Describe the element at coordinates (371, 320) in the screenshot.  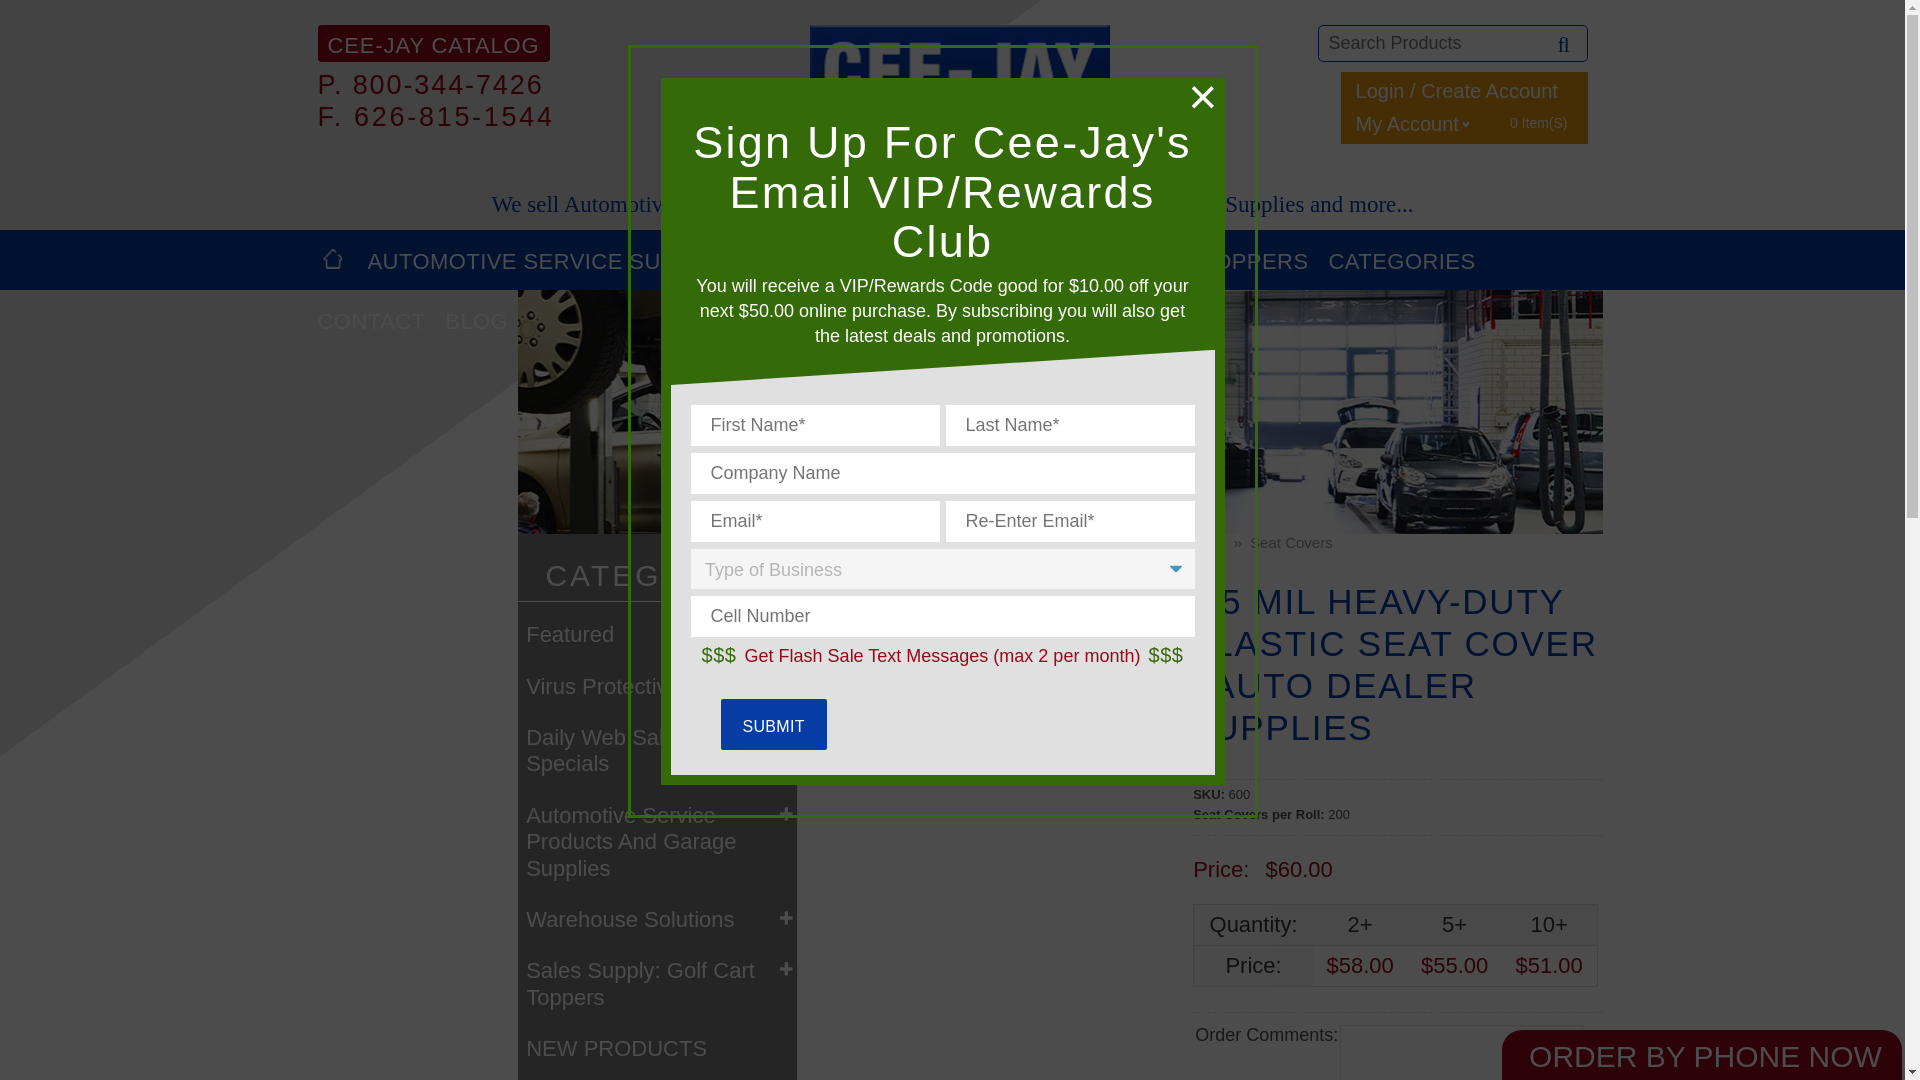
I see `CONTACT` at that location.